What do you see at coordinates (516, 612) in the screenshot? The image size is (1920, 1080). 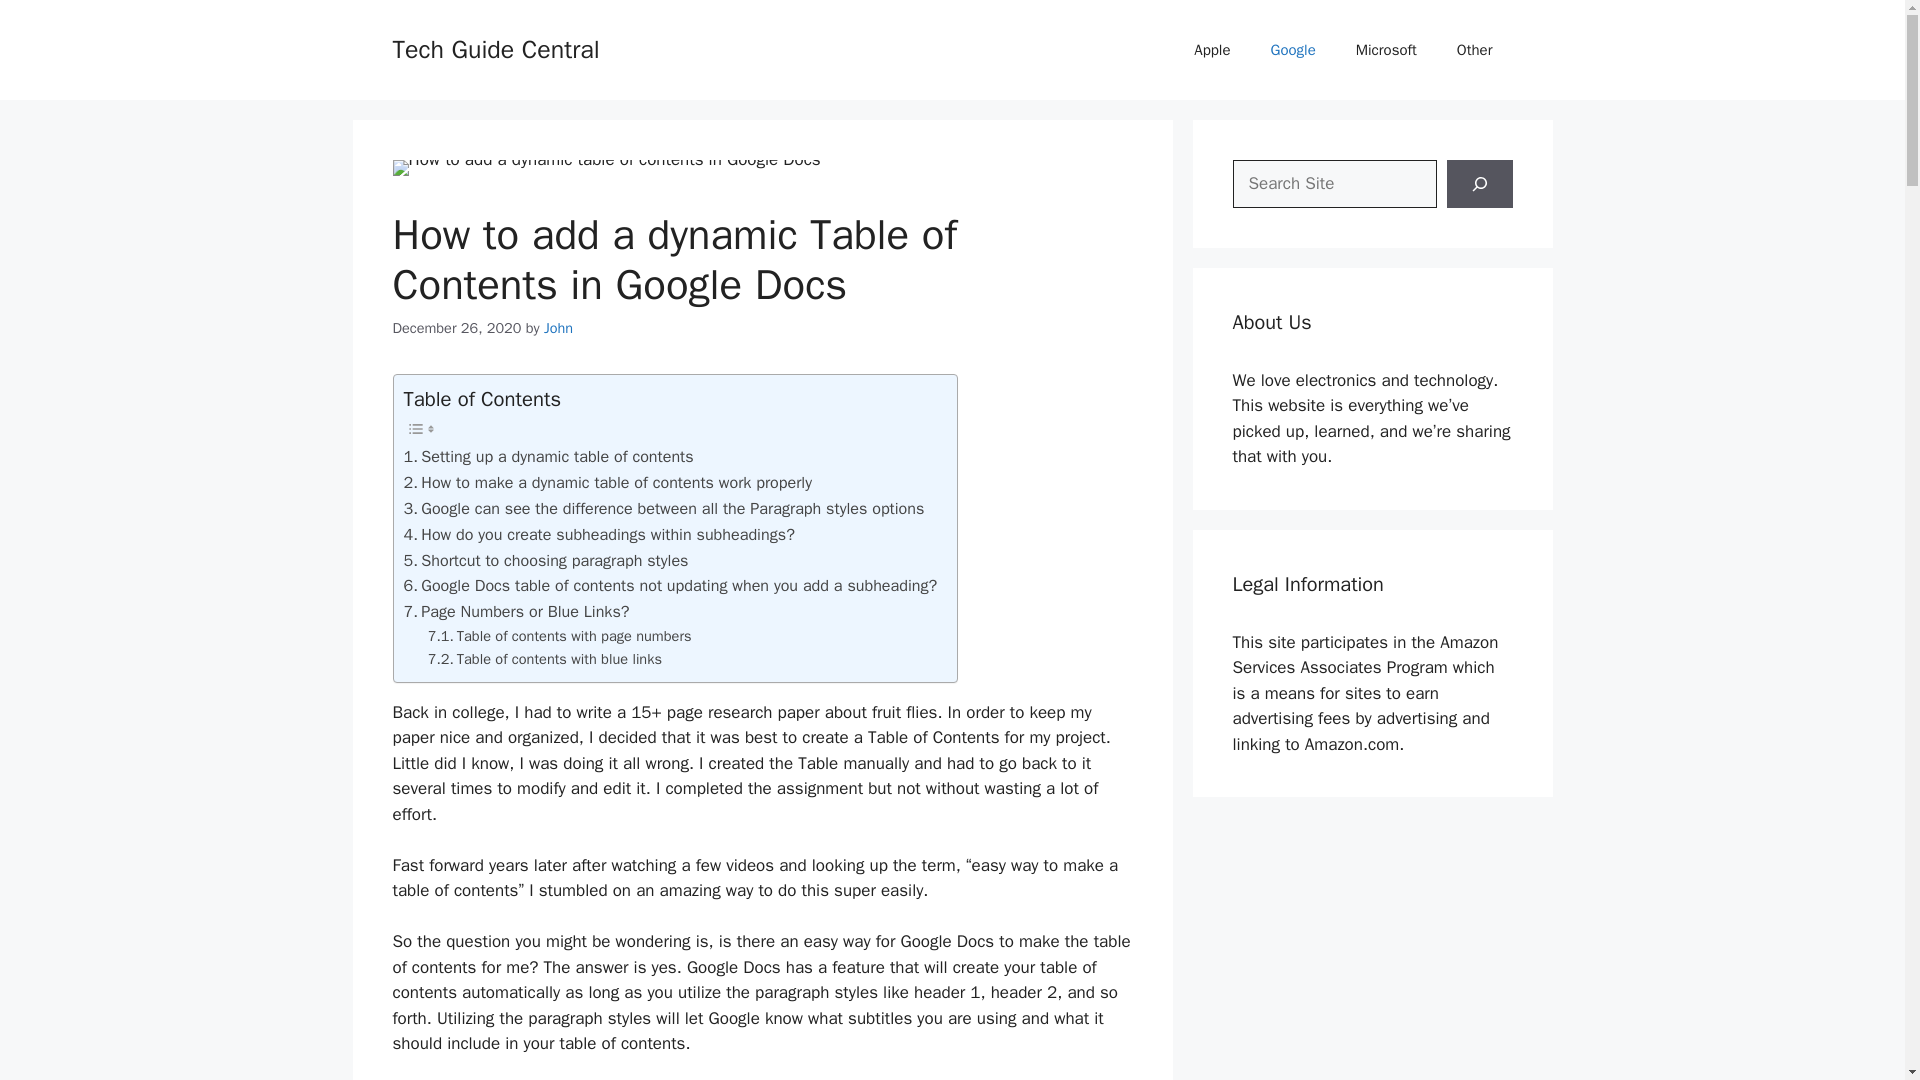 I see `Page Numbers or Blue Links?` at bounding box center [516, 612].